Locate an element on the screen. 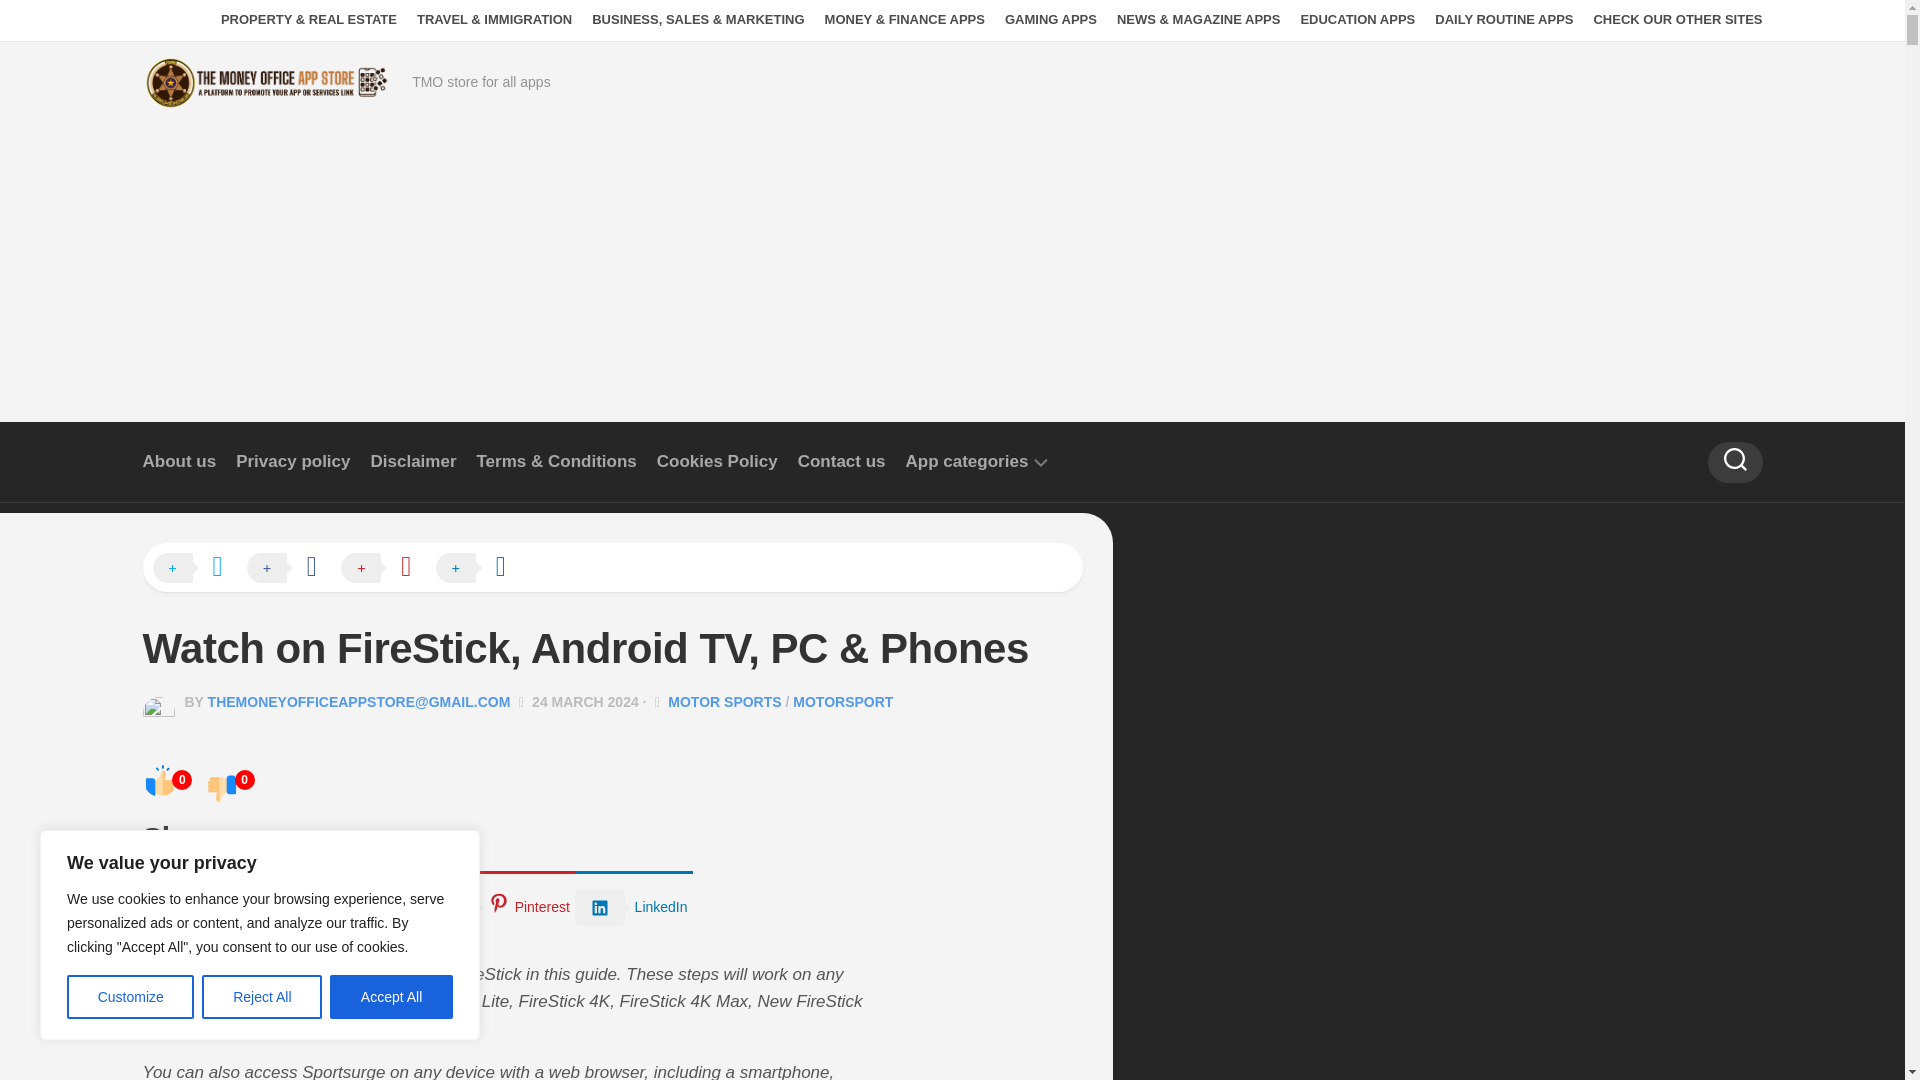  About us is located at coordinates (178, 462).